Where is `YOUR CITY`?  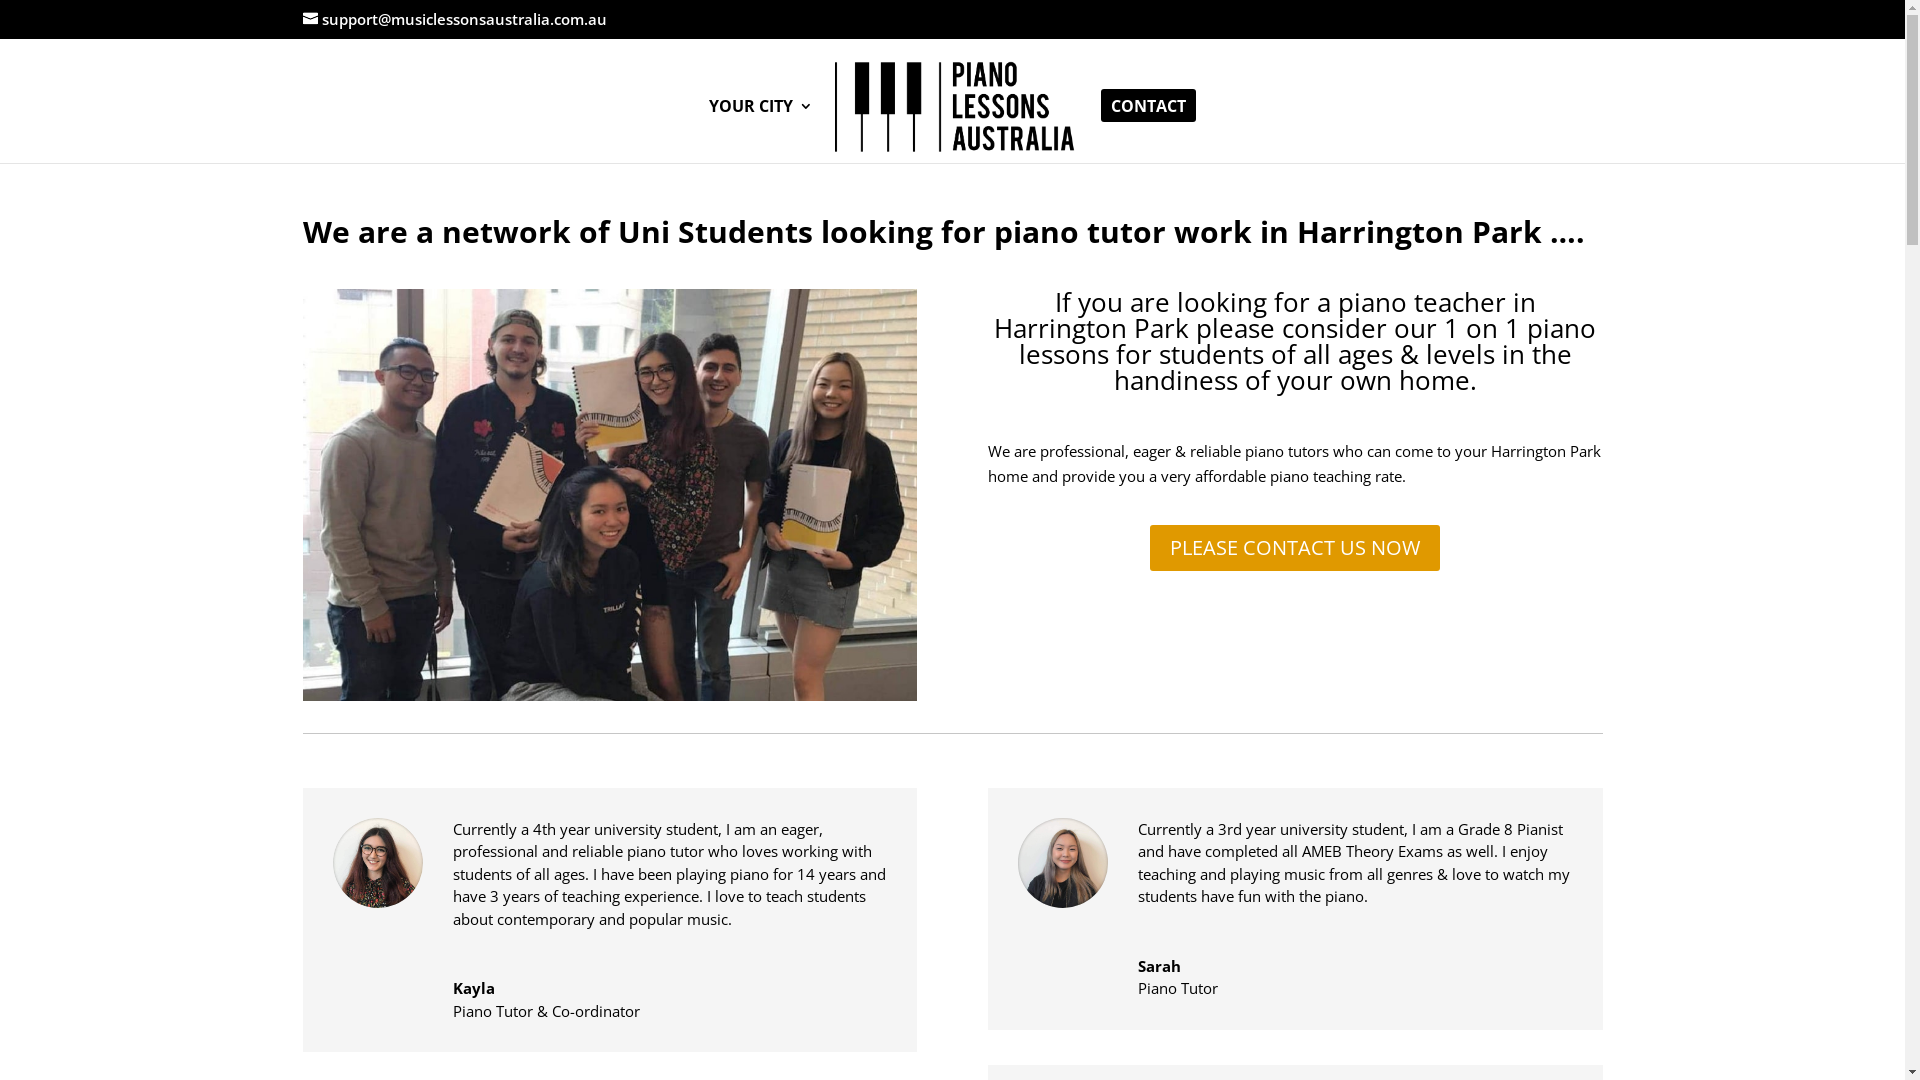
YOUR CITY is located at coordinates (761, 130).